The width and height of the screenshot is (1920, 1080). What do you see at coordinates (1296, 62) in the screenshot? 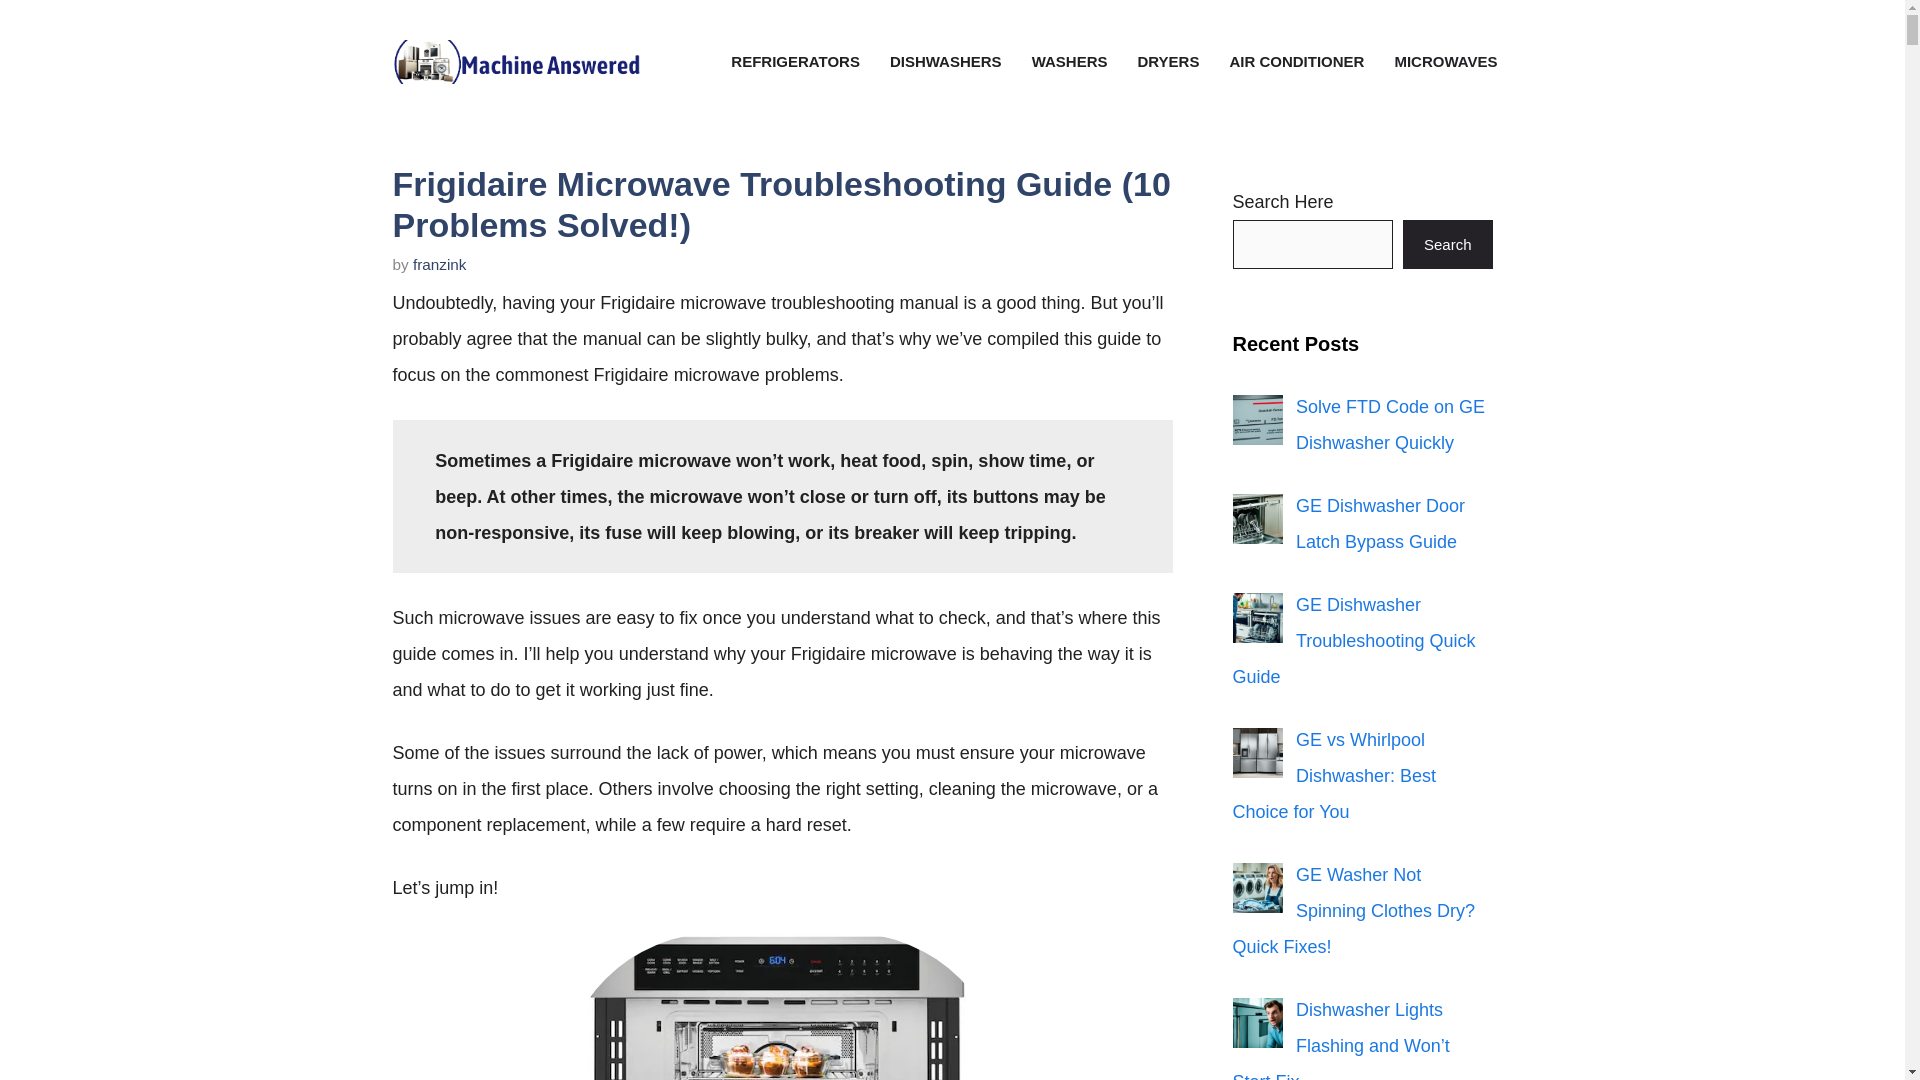
I see `AIR CONDITIONER` at bounding box center [1296, 62].